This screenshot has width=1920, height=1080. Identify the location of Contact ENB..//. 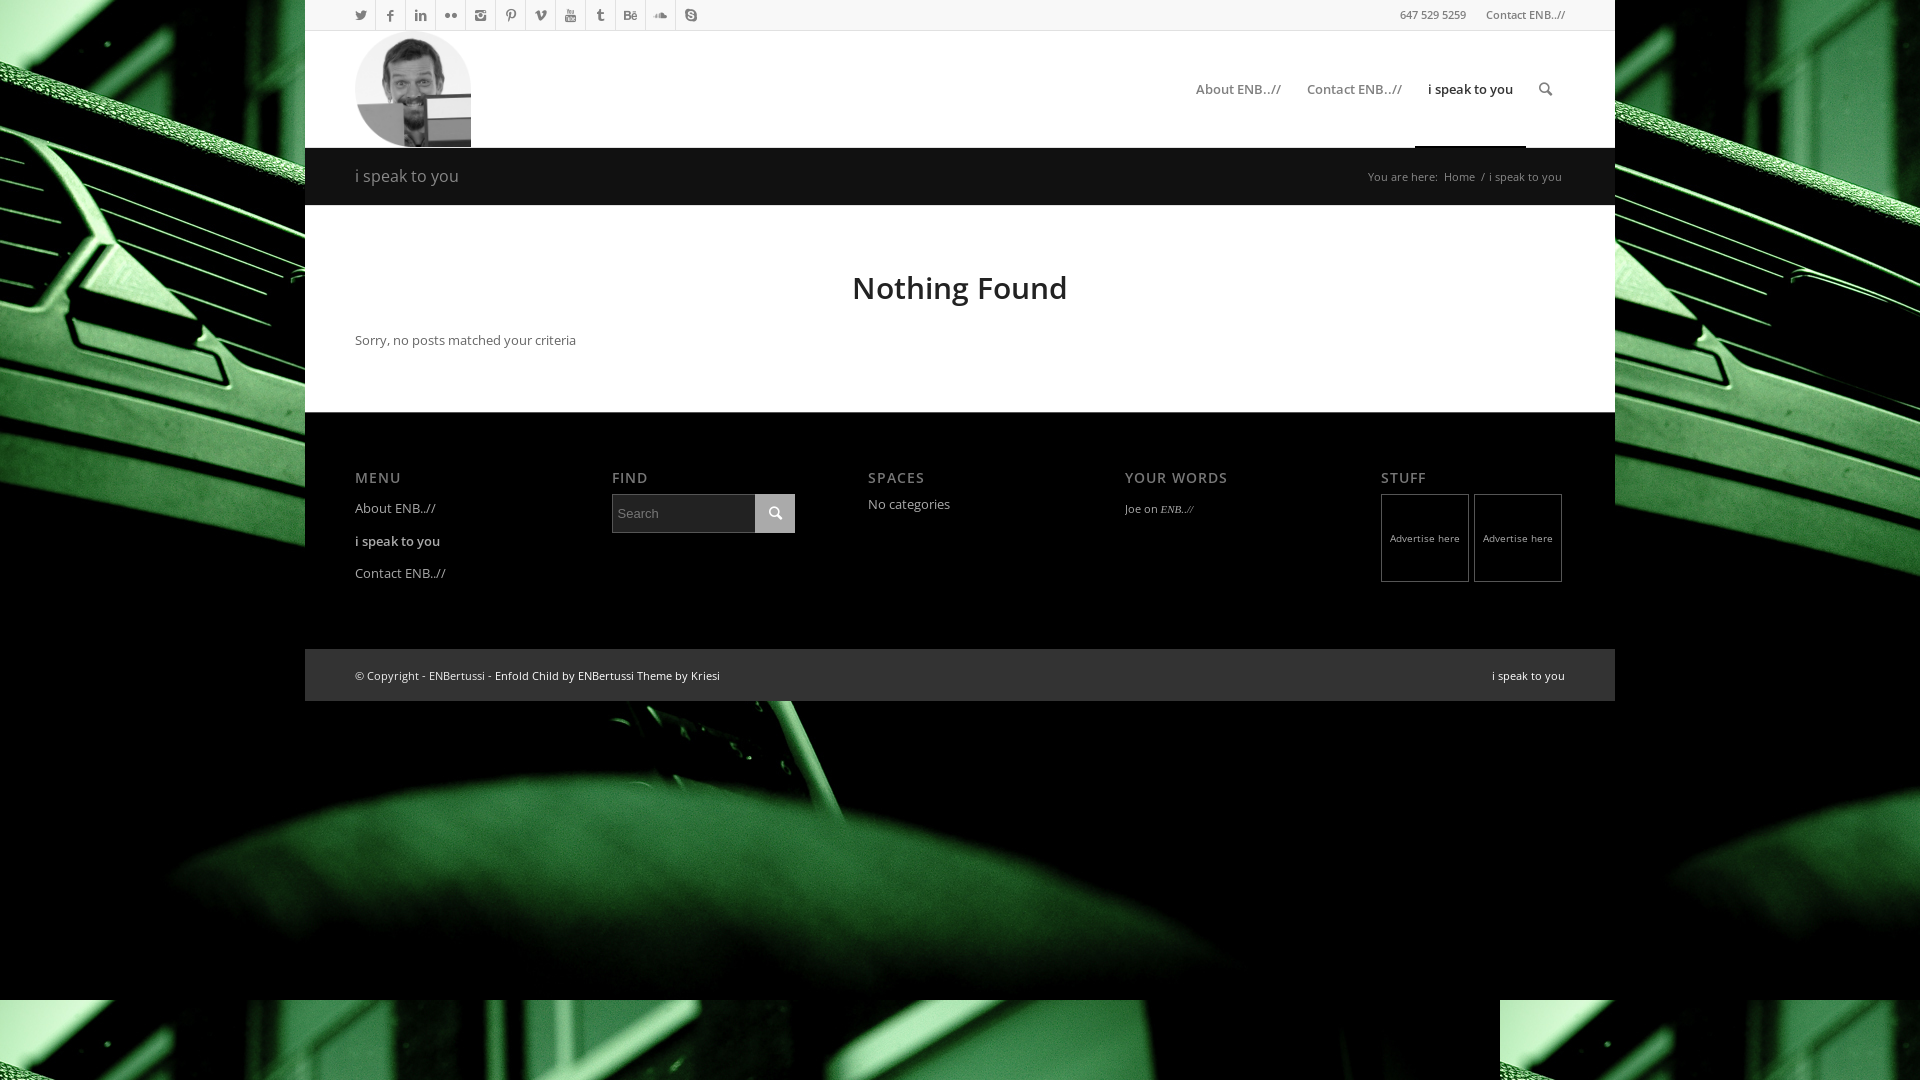
(1526, 14).